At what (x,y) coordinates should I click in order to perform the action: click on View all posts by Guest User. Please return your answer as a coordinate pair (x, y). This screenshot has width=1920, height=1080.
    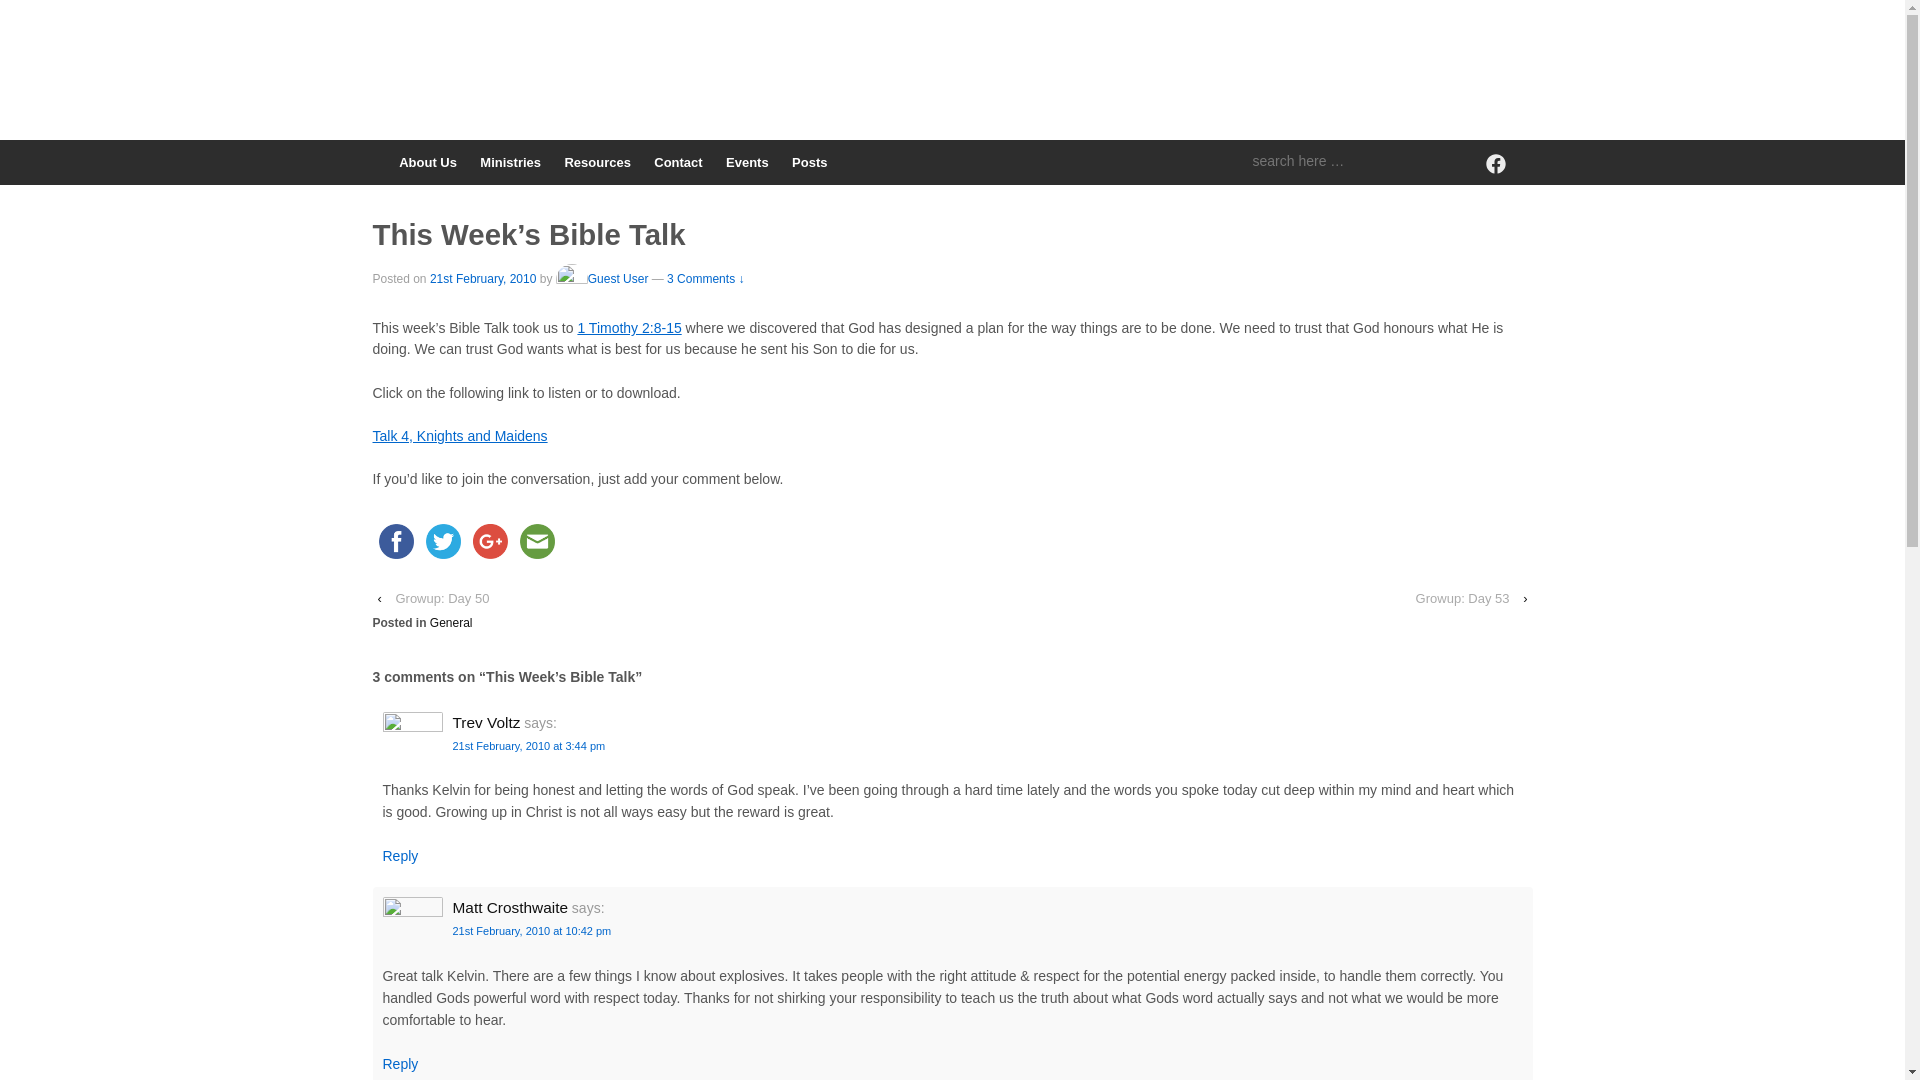
    Looking at the image, I should click on (602, 279).